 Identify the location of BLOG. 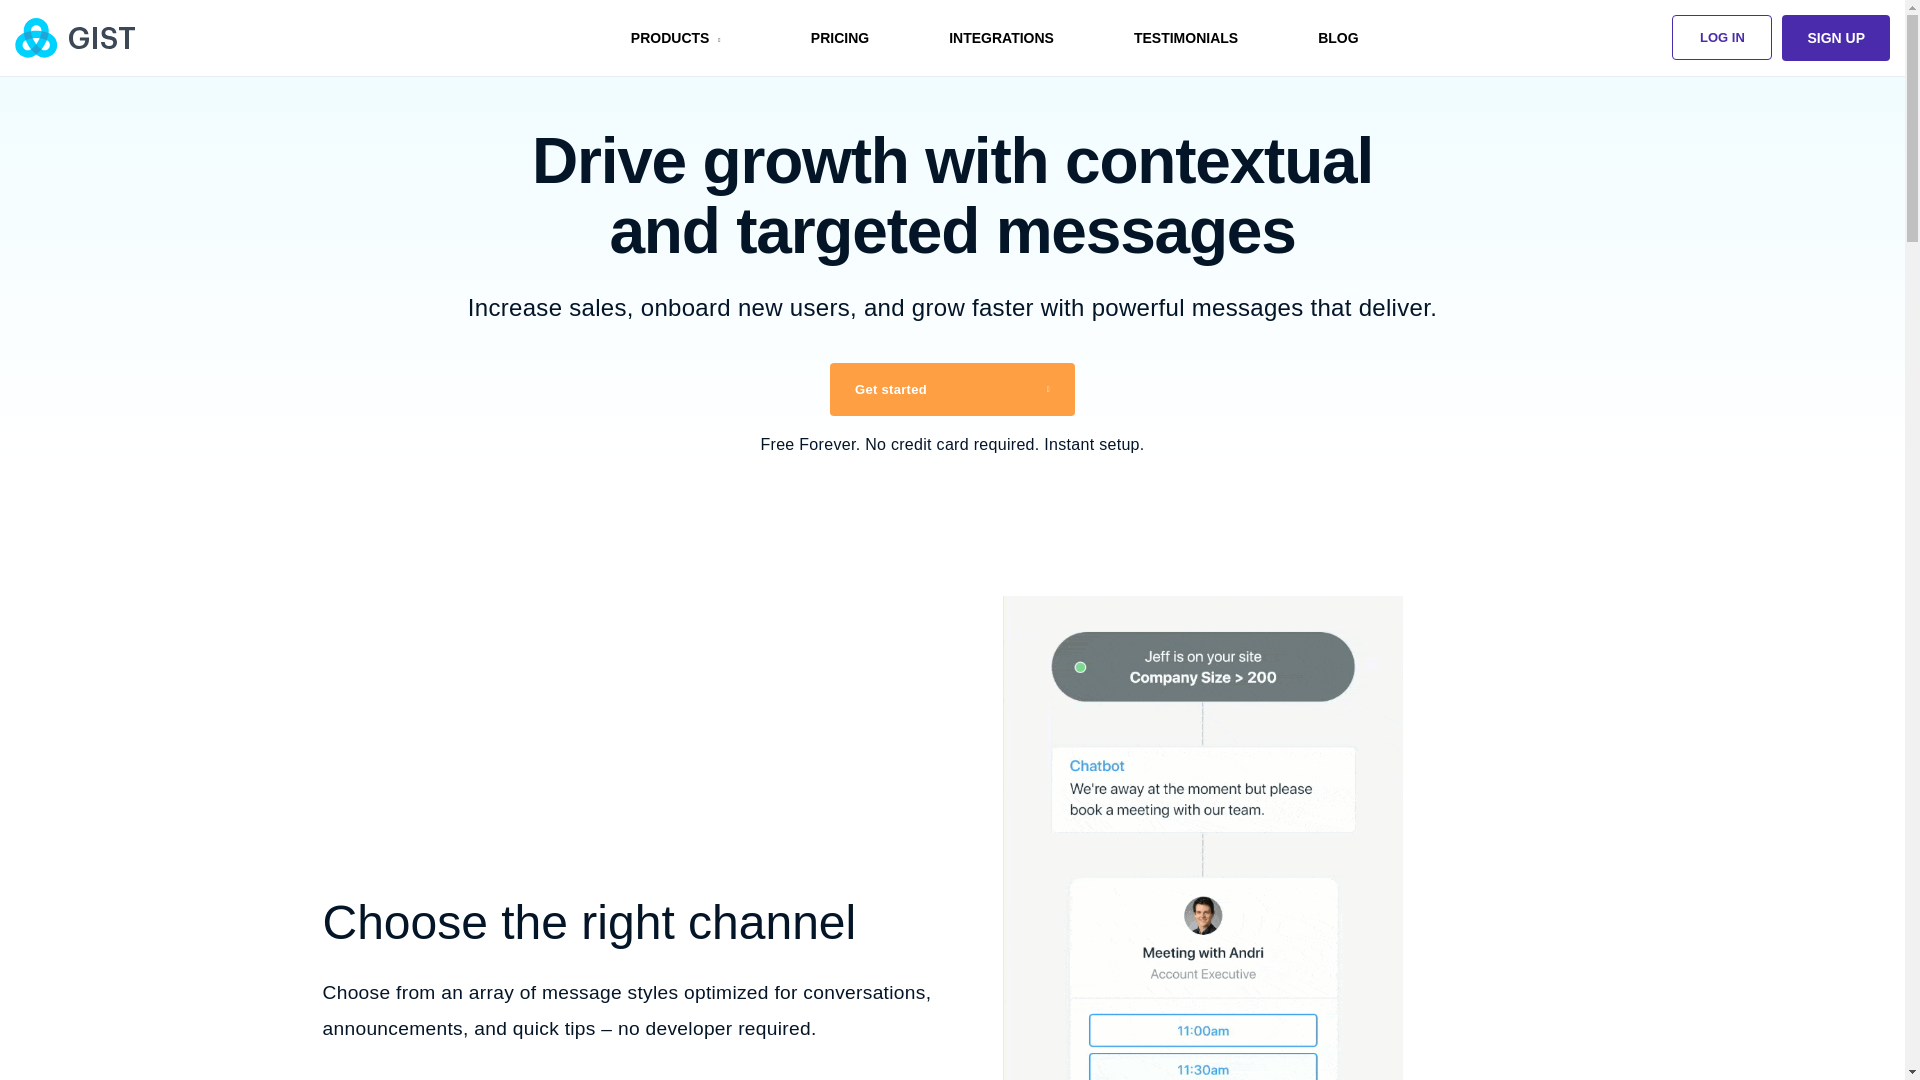
(1338, 38).